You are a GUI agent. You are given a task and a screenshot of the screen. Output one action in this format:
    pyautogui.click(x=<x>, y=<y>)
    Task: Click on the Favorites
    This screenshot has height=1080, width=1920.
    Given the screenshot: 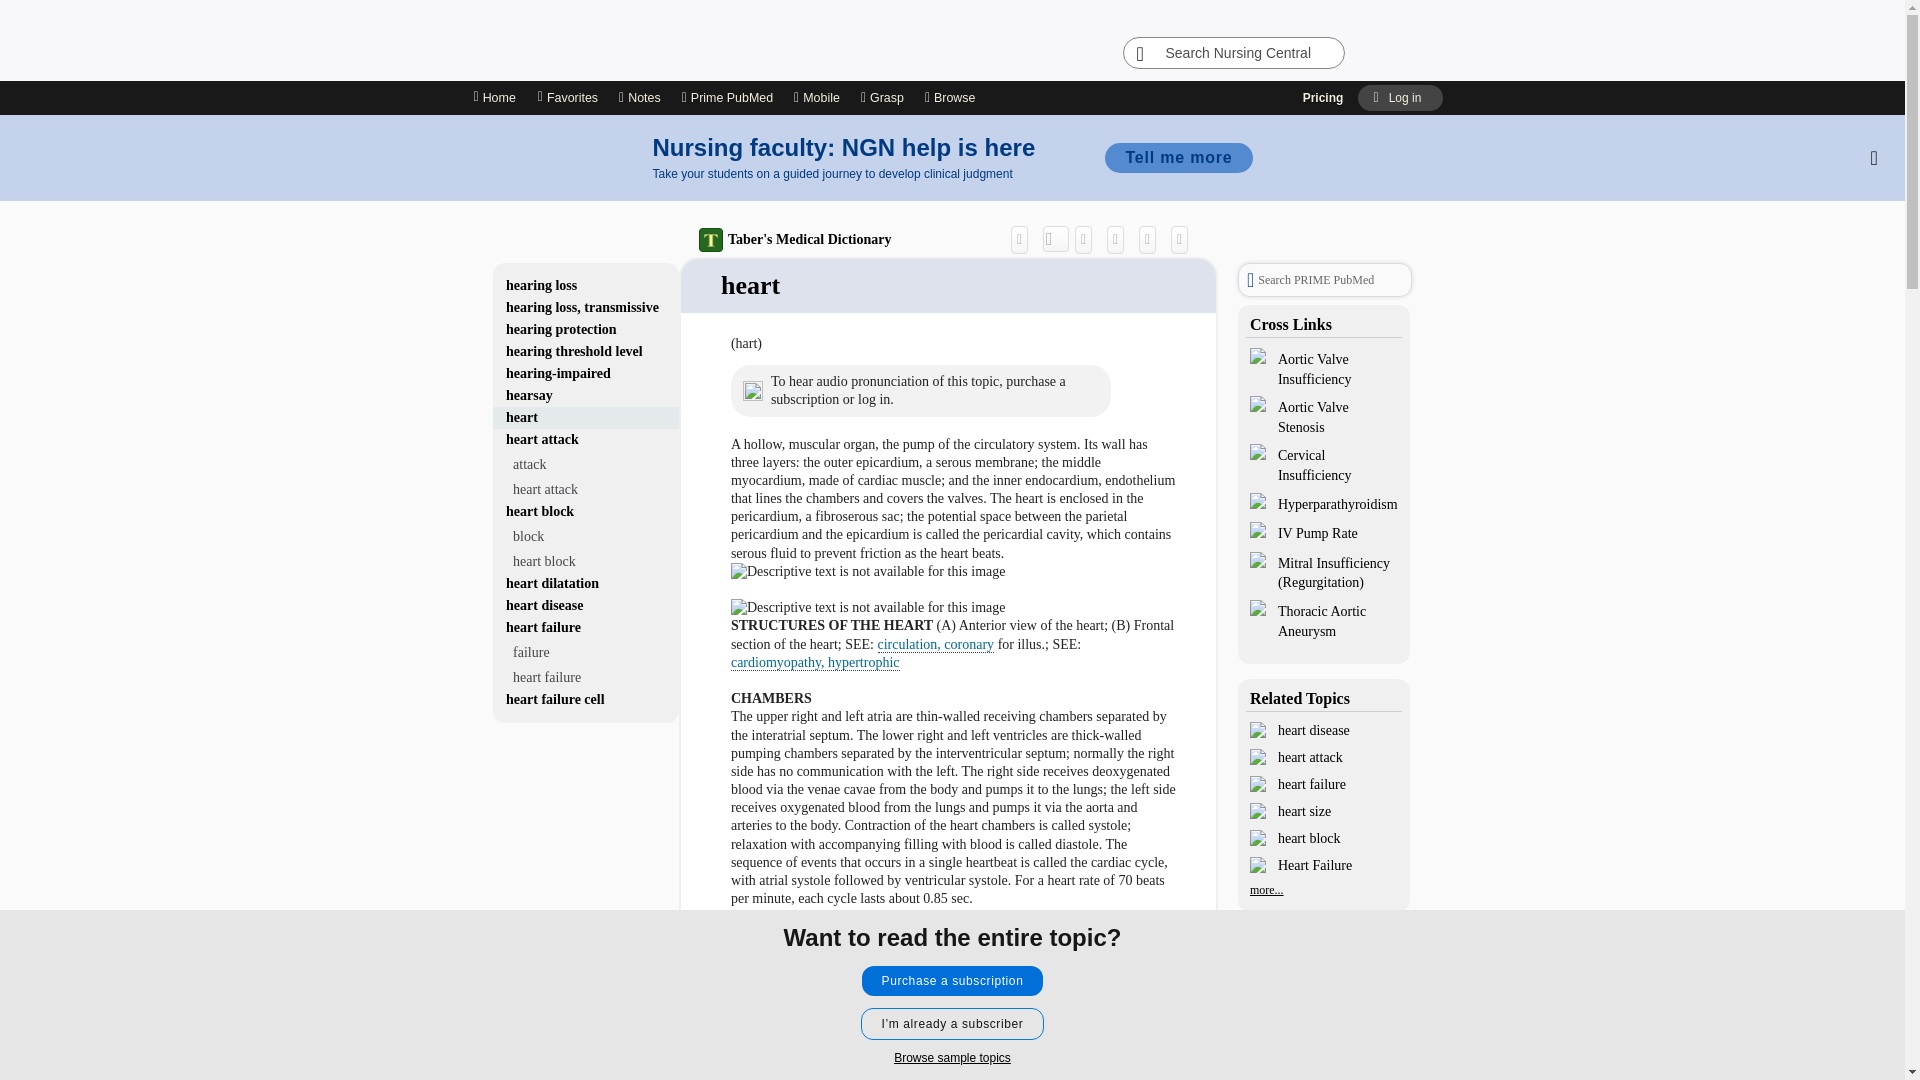 What is the action you would take?
    pyautogui.click(x=567, y=98)
    